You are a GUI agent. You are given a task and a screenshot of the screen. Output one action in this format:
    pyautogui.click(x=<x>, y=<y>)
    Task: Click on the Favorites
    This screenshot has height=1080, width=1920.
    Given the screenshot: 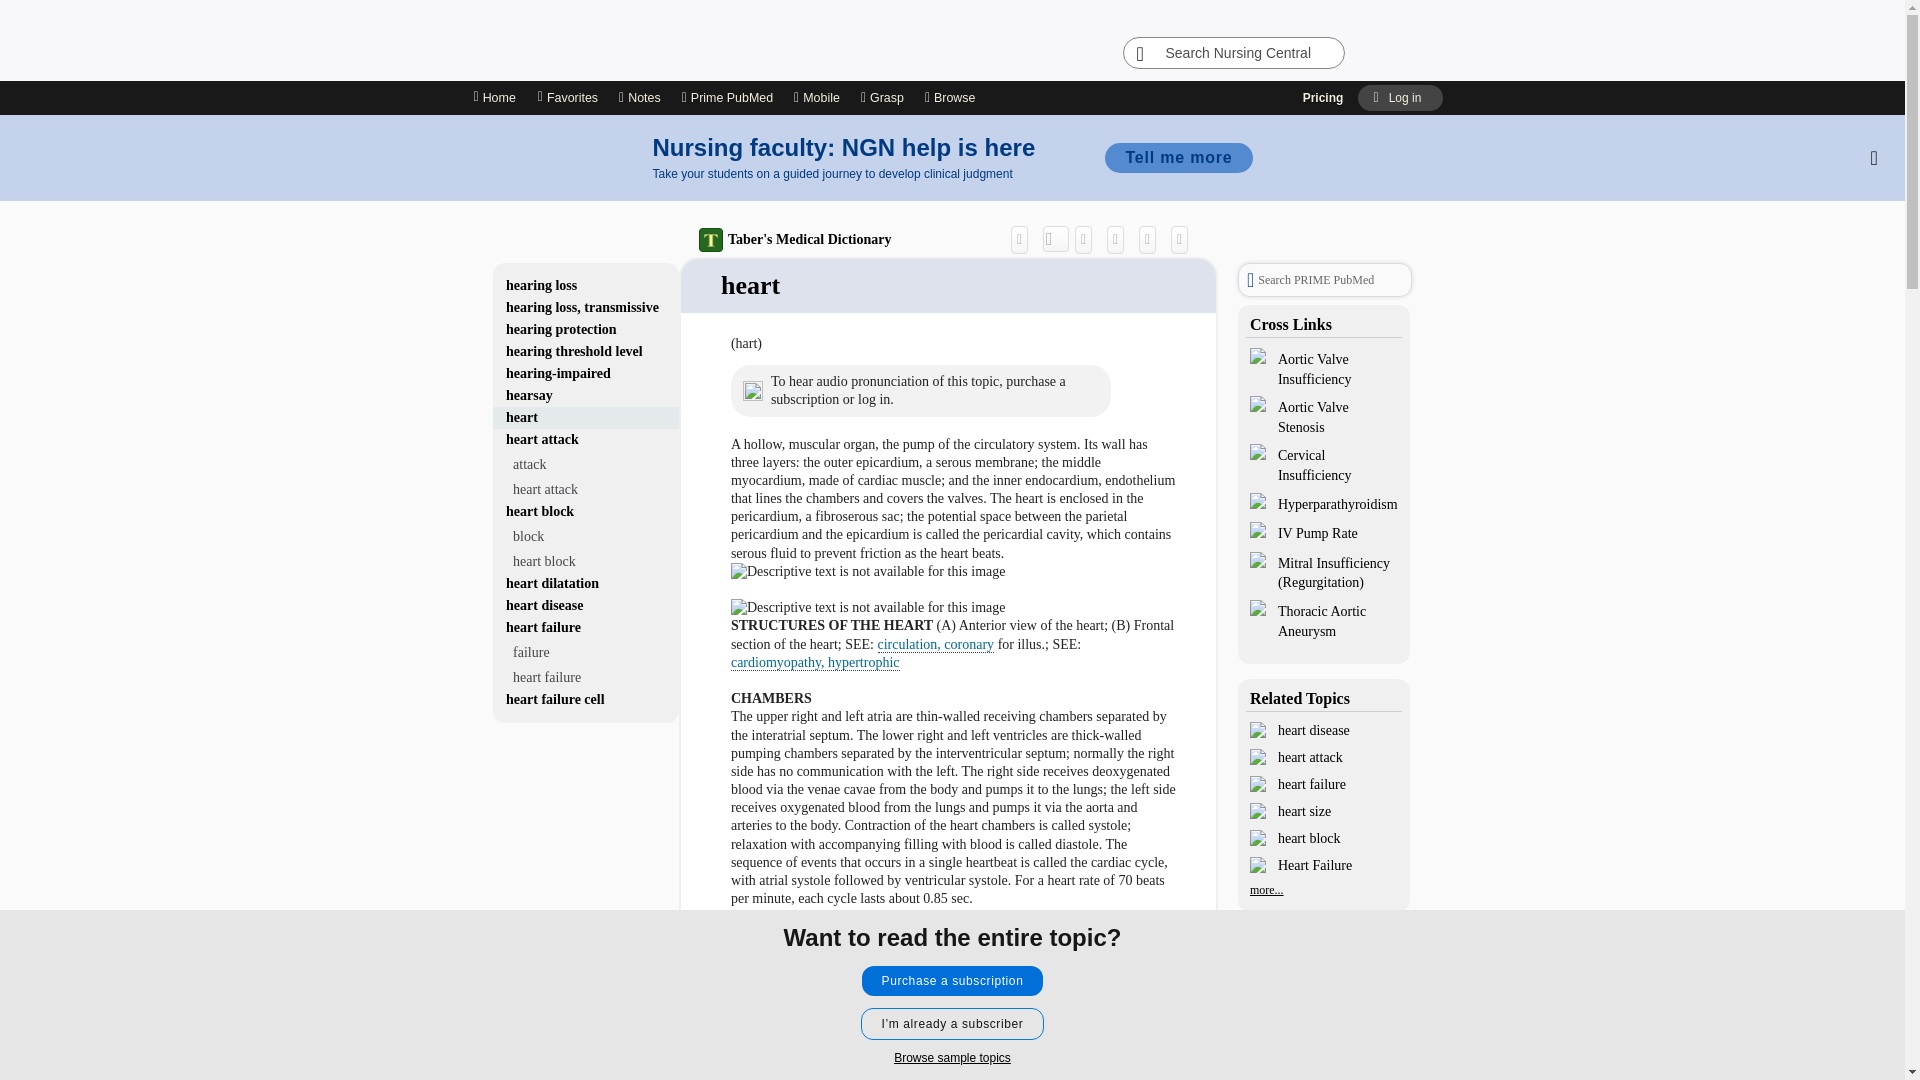 What is the action you would take?
    pyautogui.click(x=567, y=98)
    